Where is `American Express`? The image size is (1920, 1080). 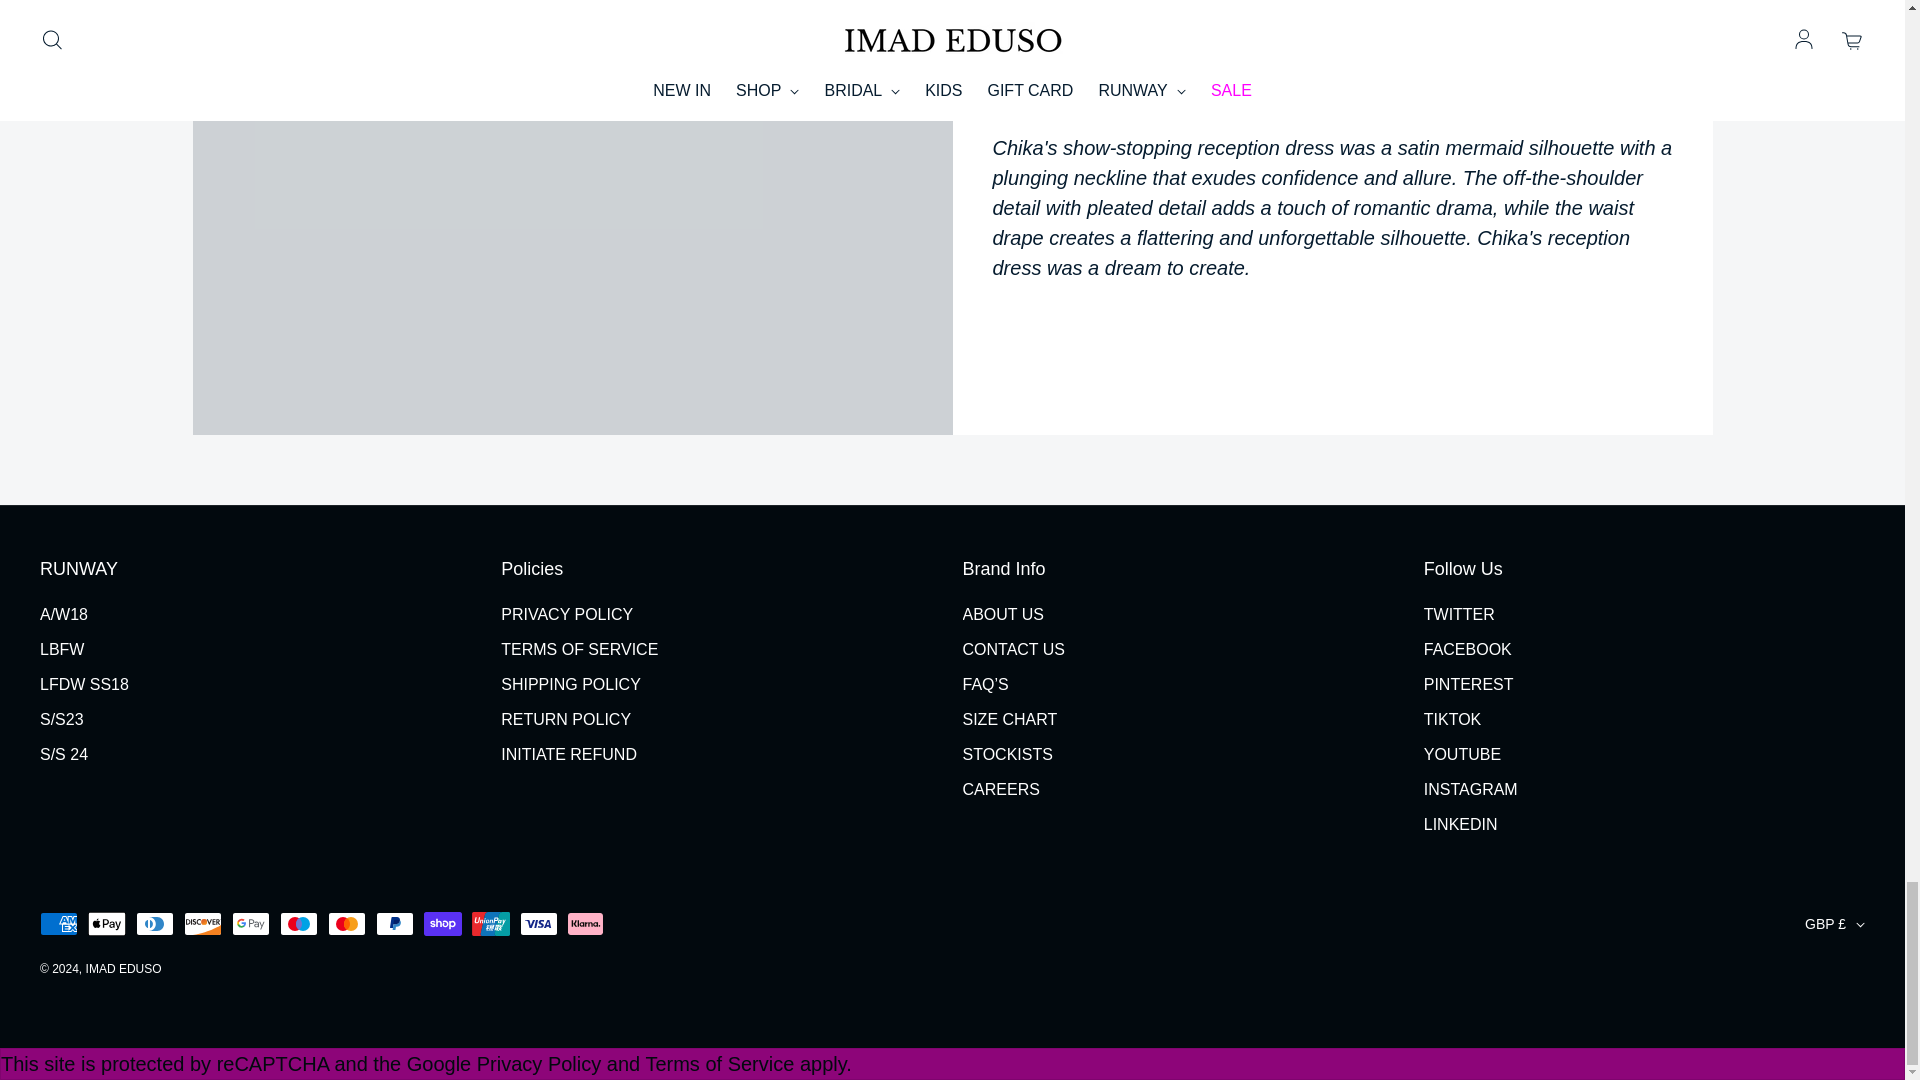
American Express is located at coordinates (59, 924).